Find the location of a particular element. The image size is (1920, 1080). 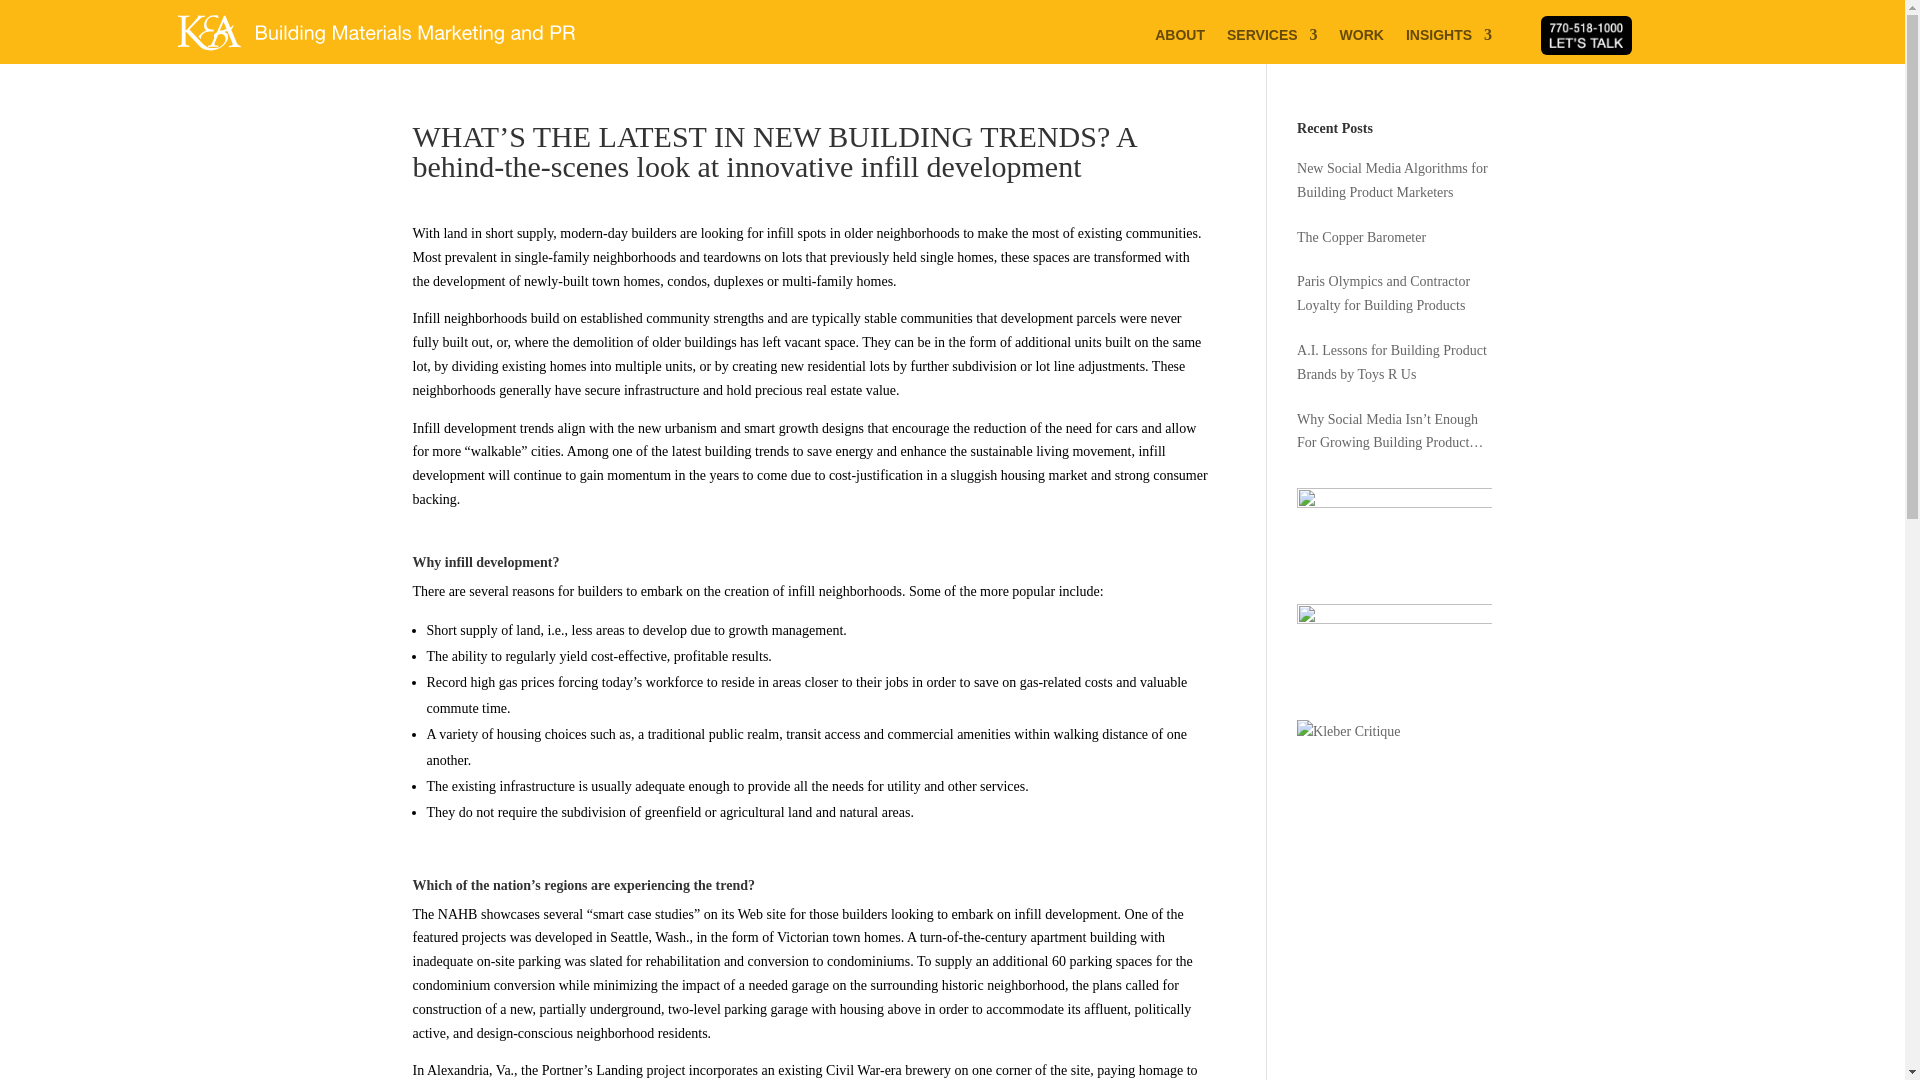

kalogo is located at coordinates (376, 32).